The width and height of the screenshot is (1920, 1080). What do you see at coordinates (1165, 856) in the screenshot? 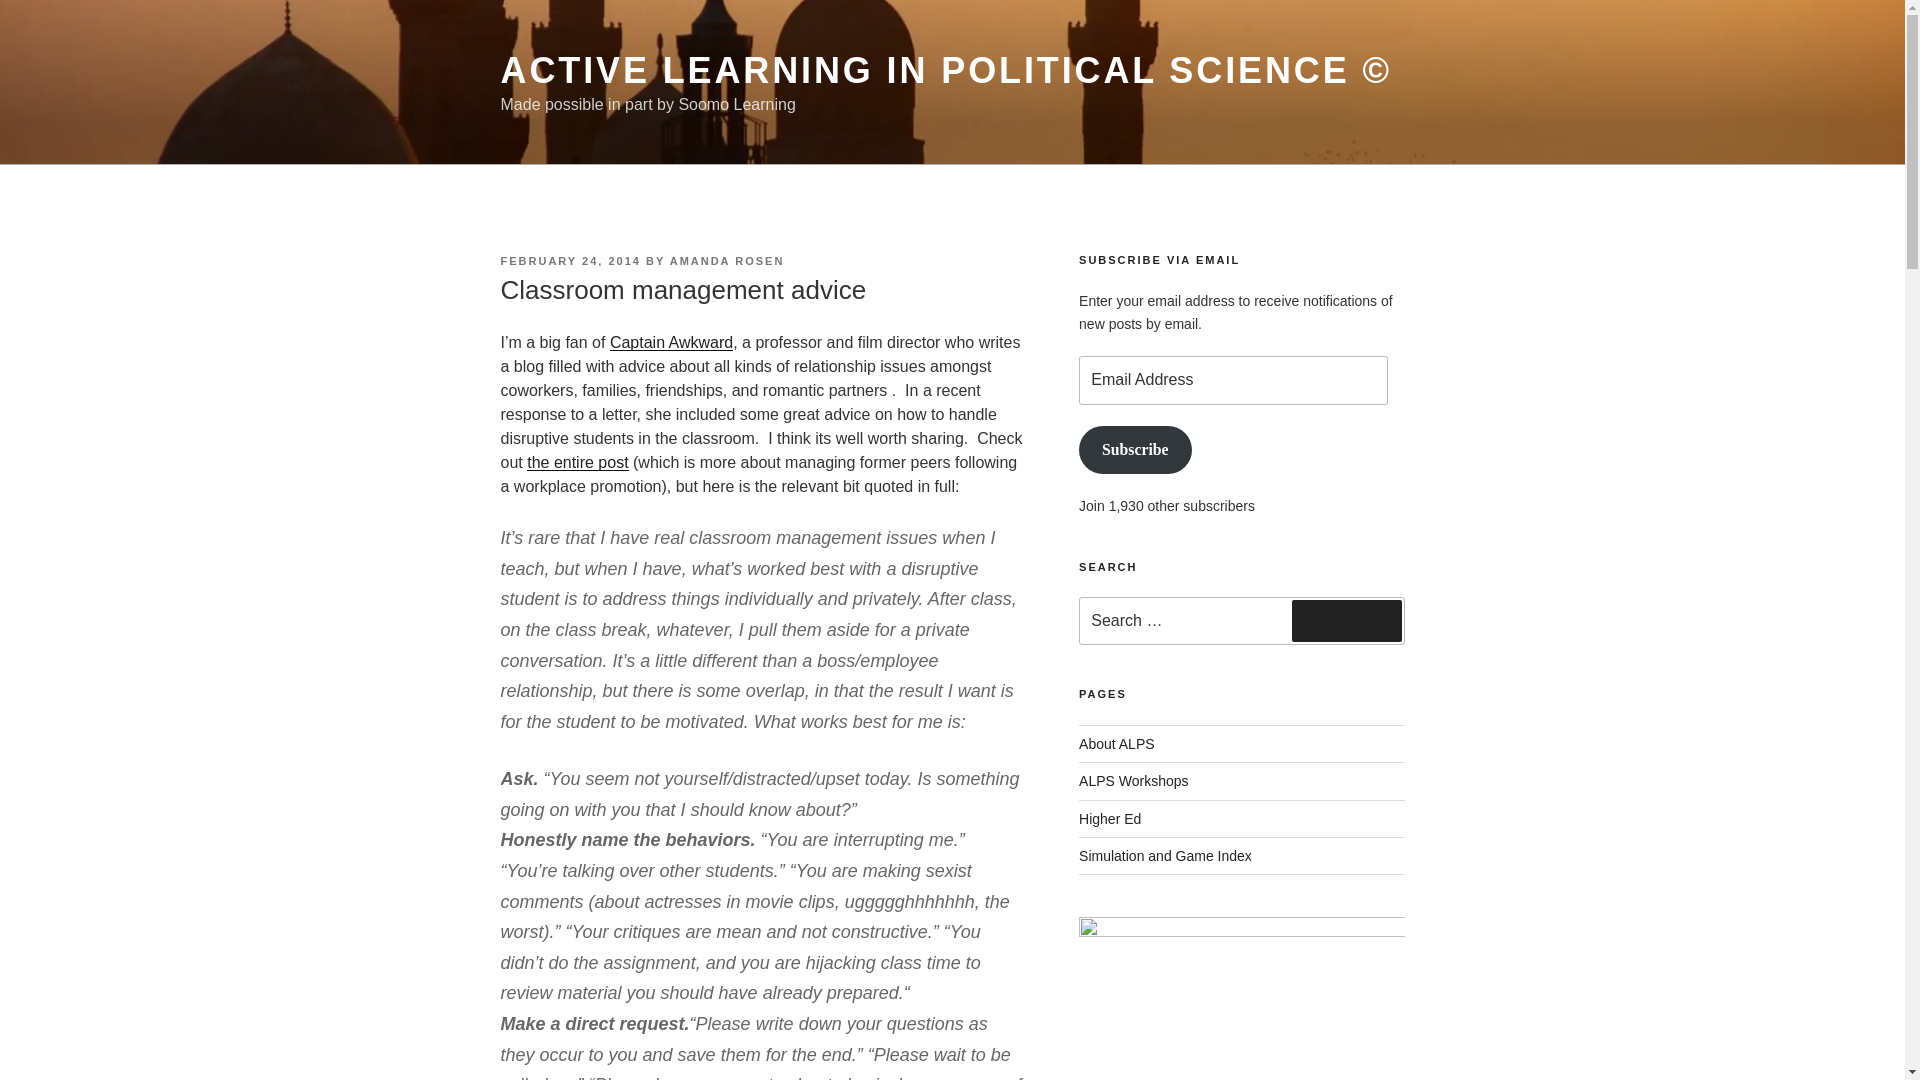
I see `Simulation and Game Index` at bounding box center [1165, 856].